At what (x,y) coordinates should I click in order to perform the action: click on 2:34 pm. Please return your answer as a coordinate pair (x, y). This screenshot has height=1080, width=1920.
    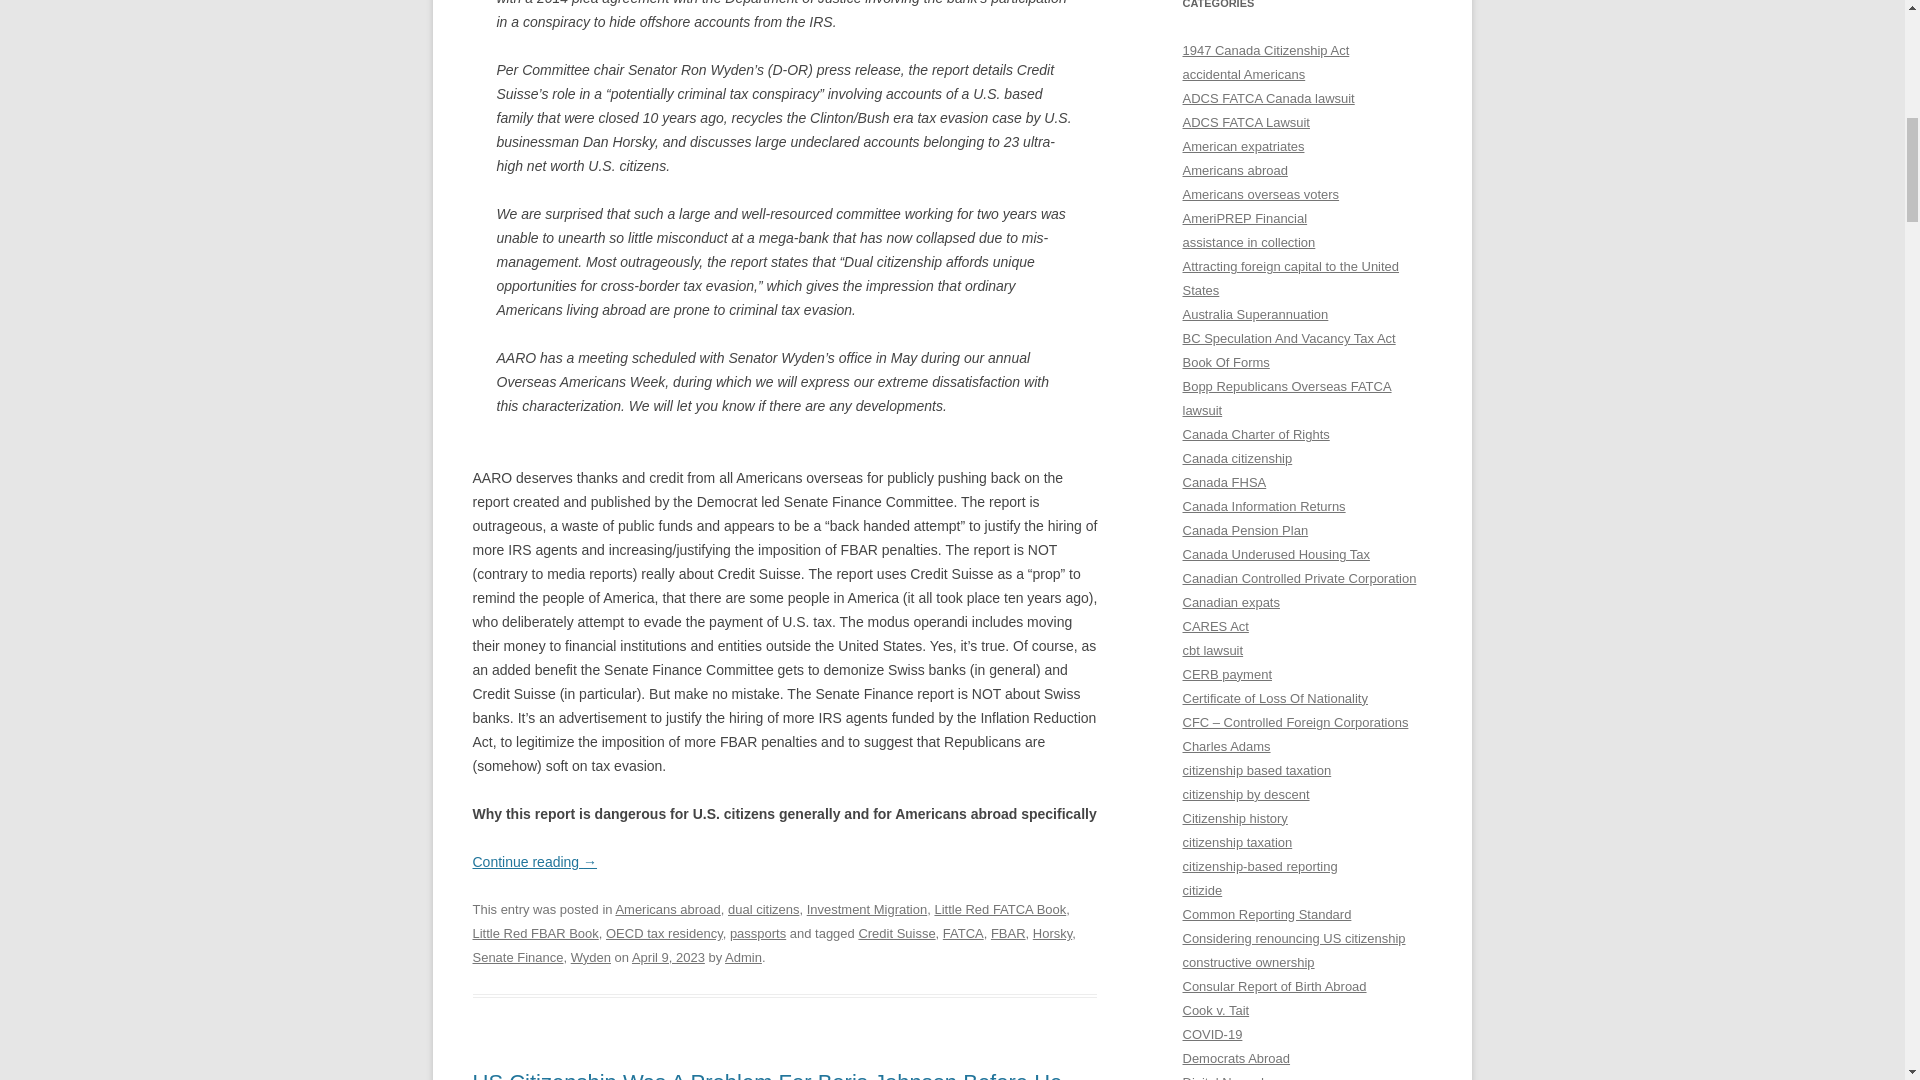
    Looking at the image, I should click on (668, 958).